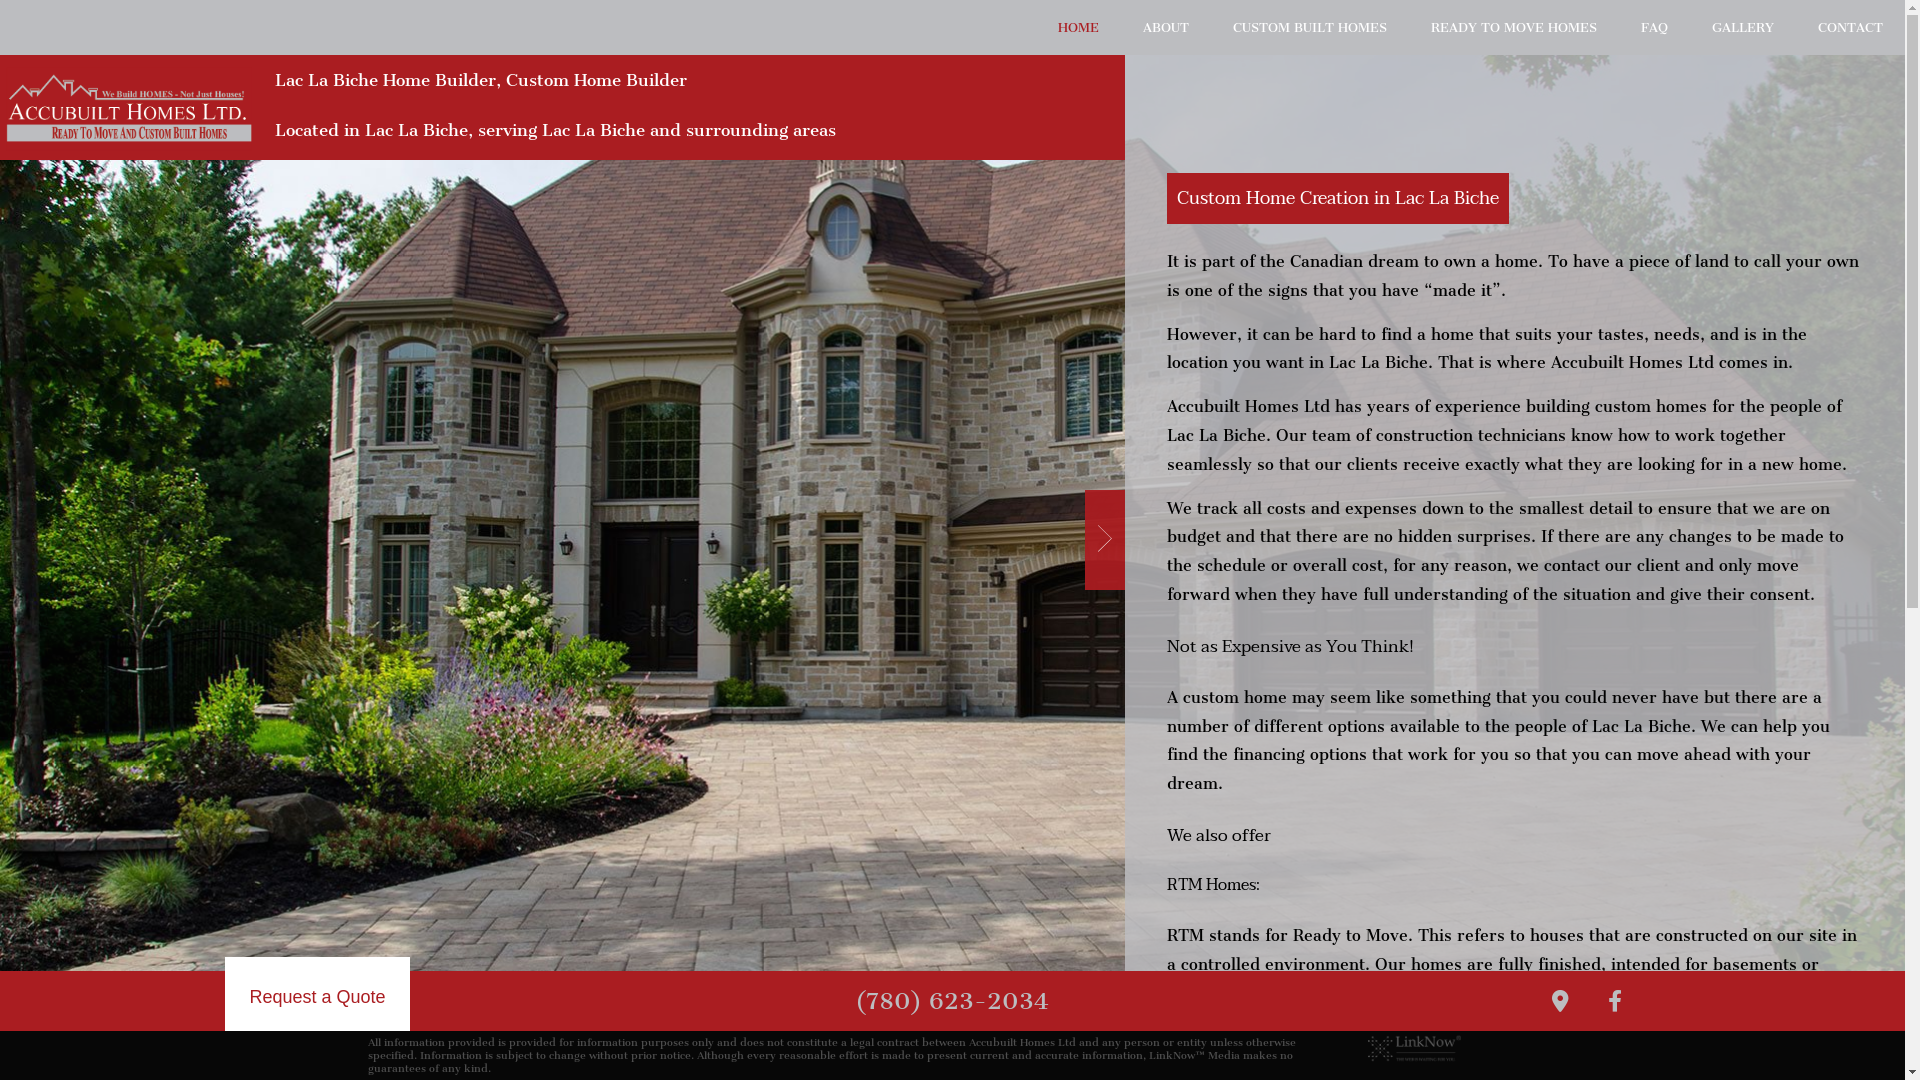  I want to click on GALLERY, so click(1743, 28).